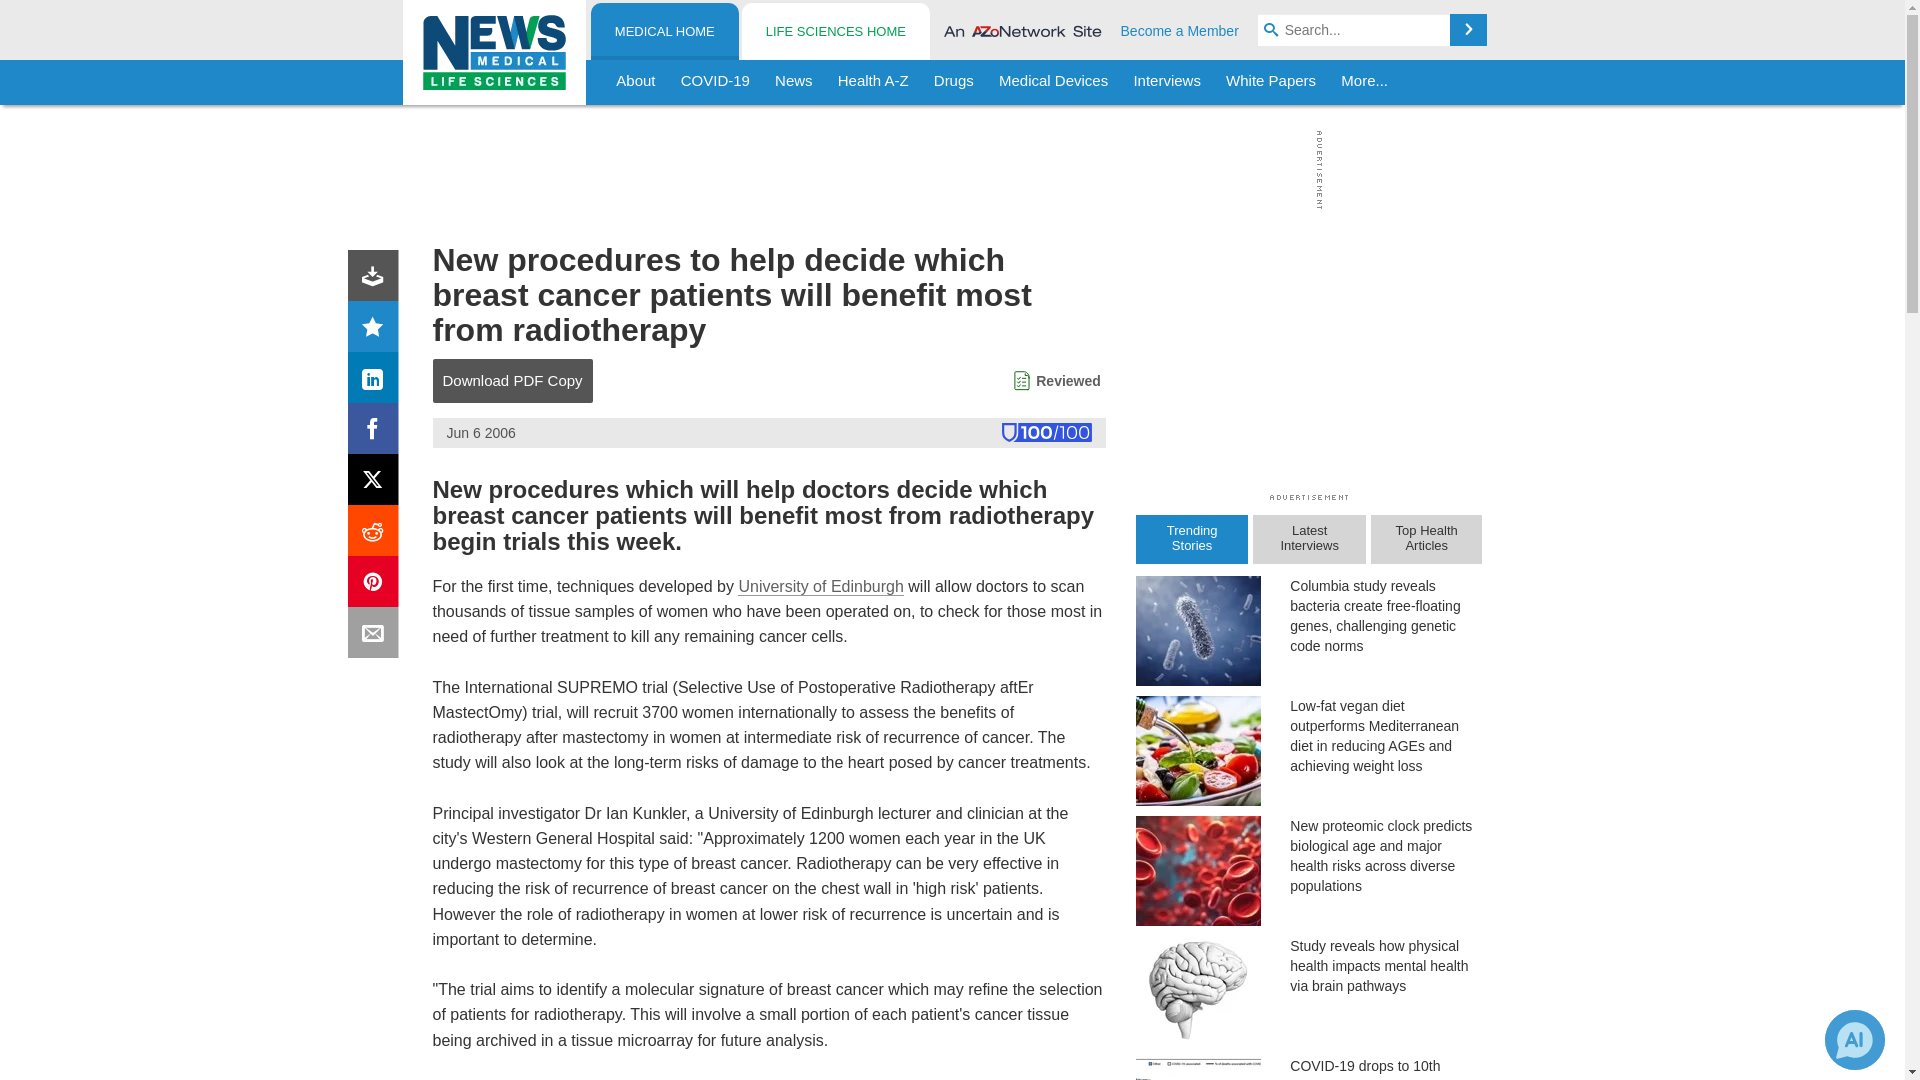 Image resolution: width=1920 pixels, height=1080 pixels. I want to click on Health A-Z, so click(873, 82).